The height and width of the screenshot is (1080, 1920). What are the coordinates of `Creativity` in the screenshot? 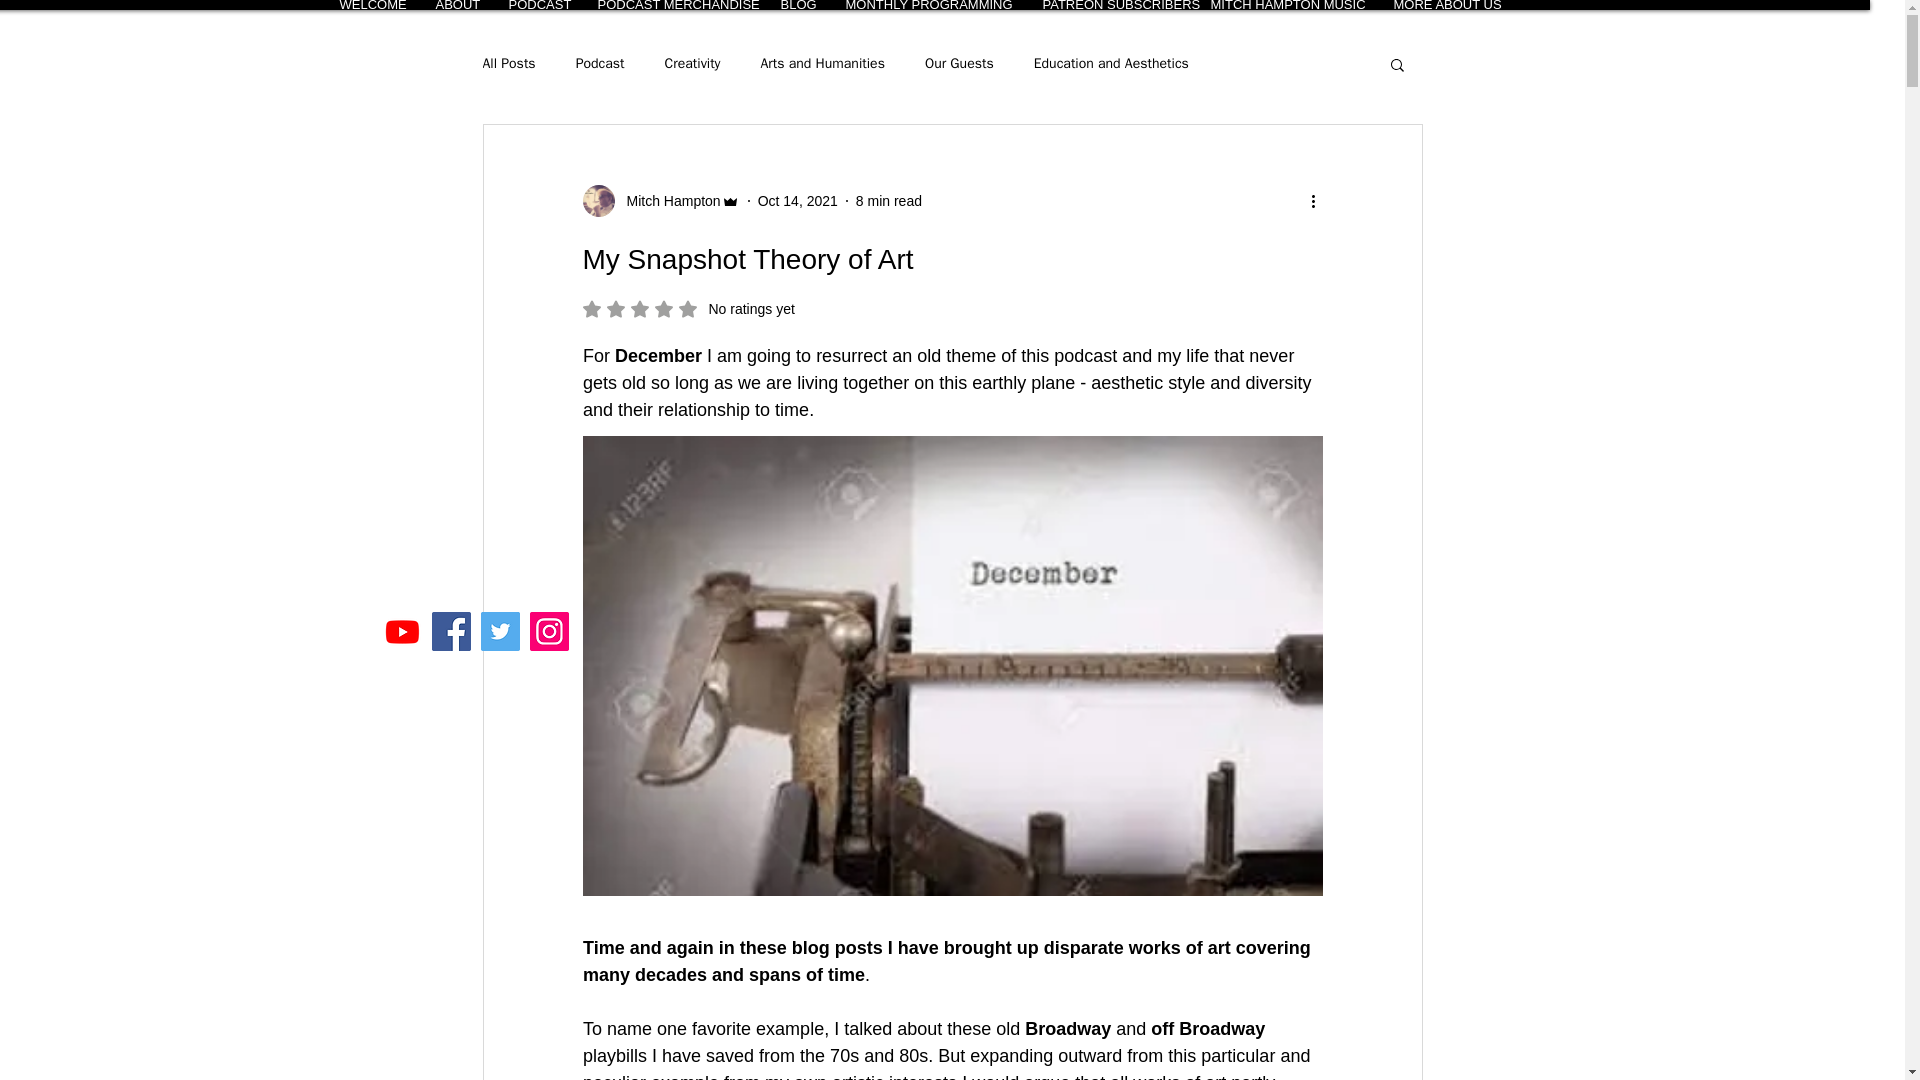 It's located at (692, 64).